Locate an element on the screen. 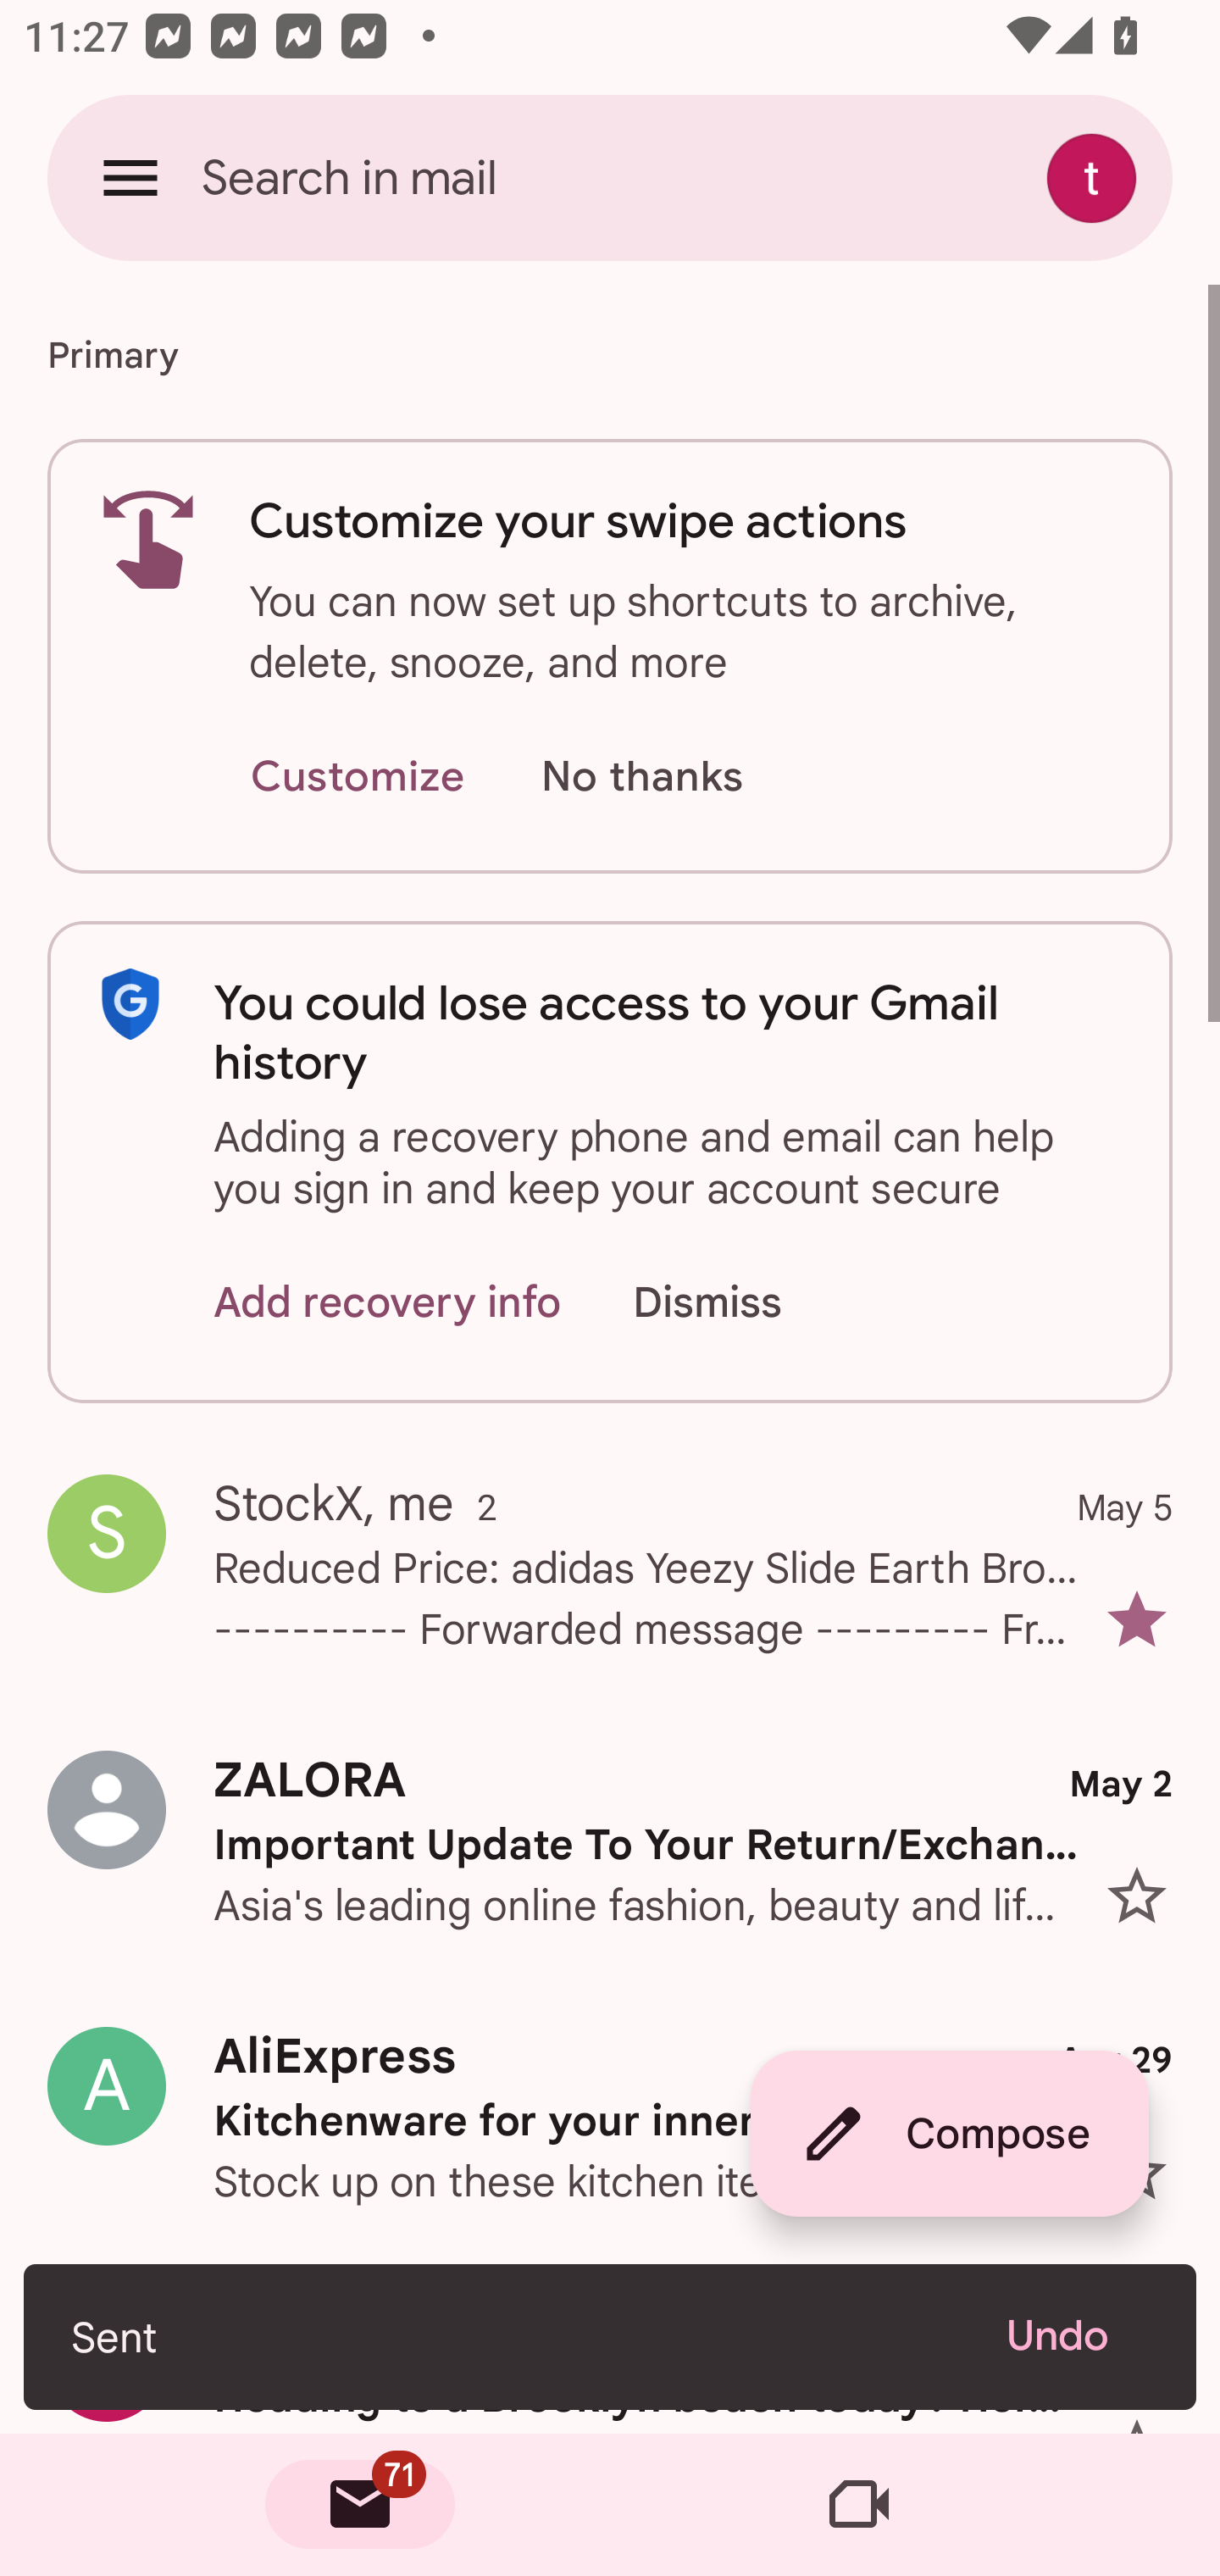 The height and width of the screenshot is (2576, 1220). Customize is located at coordinates (357, 778).